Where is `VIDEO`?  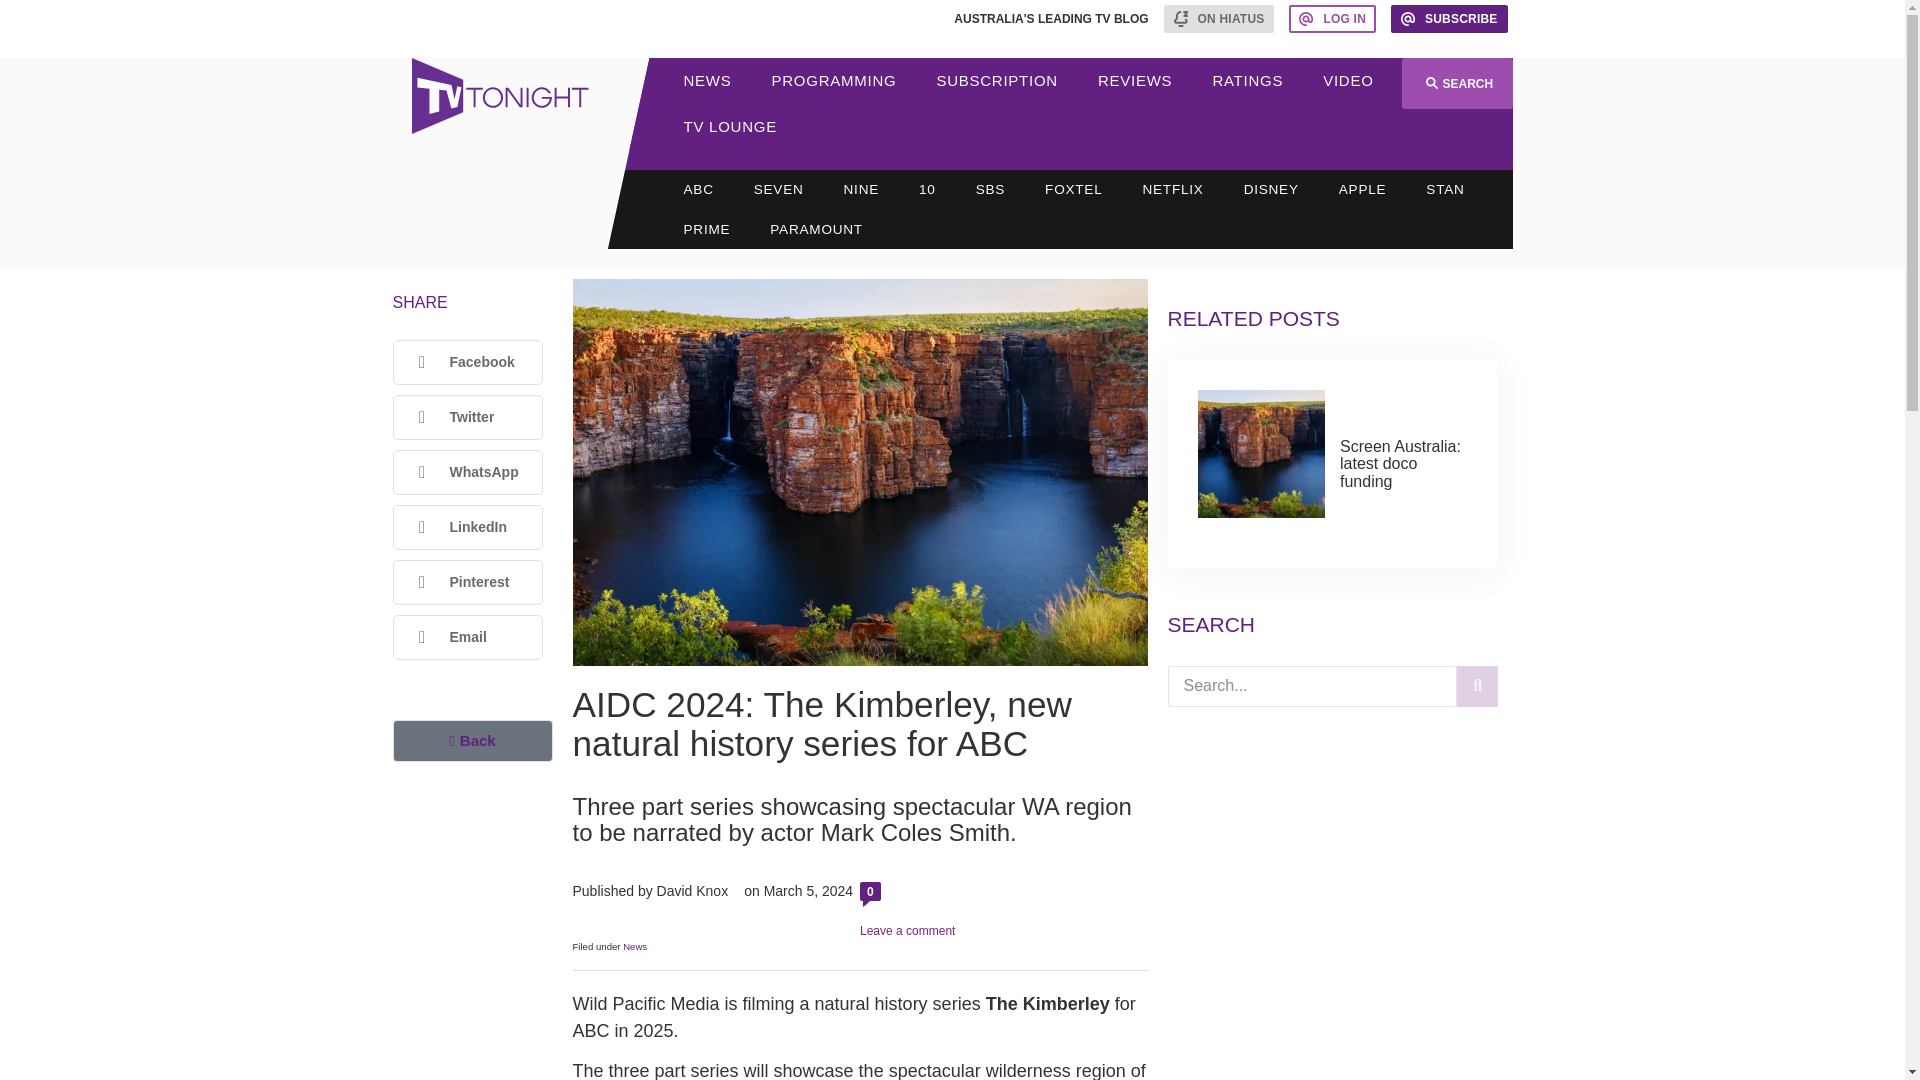 VIDEO is located at coordinates (1348, 80).